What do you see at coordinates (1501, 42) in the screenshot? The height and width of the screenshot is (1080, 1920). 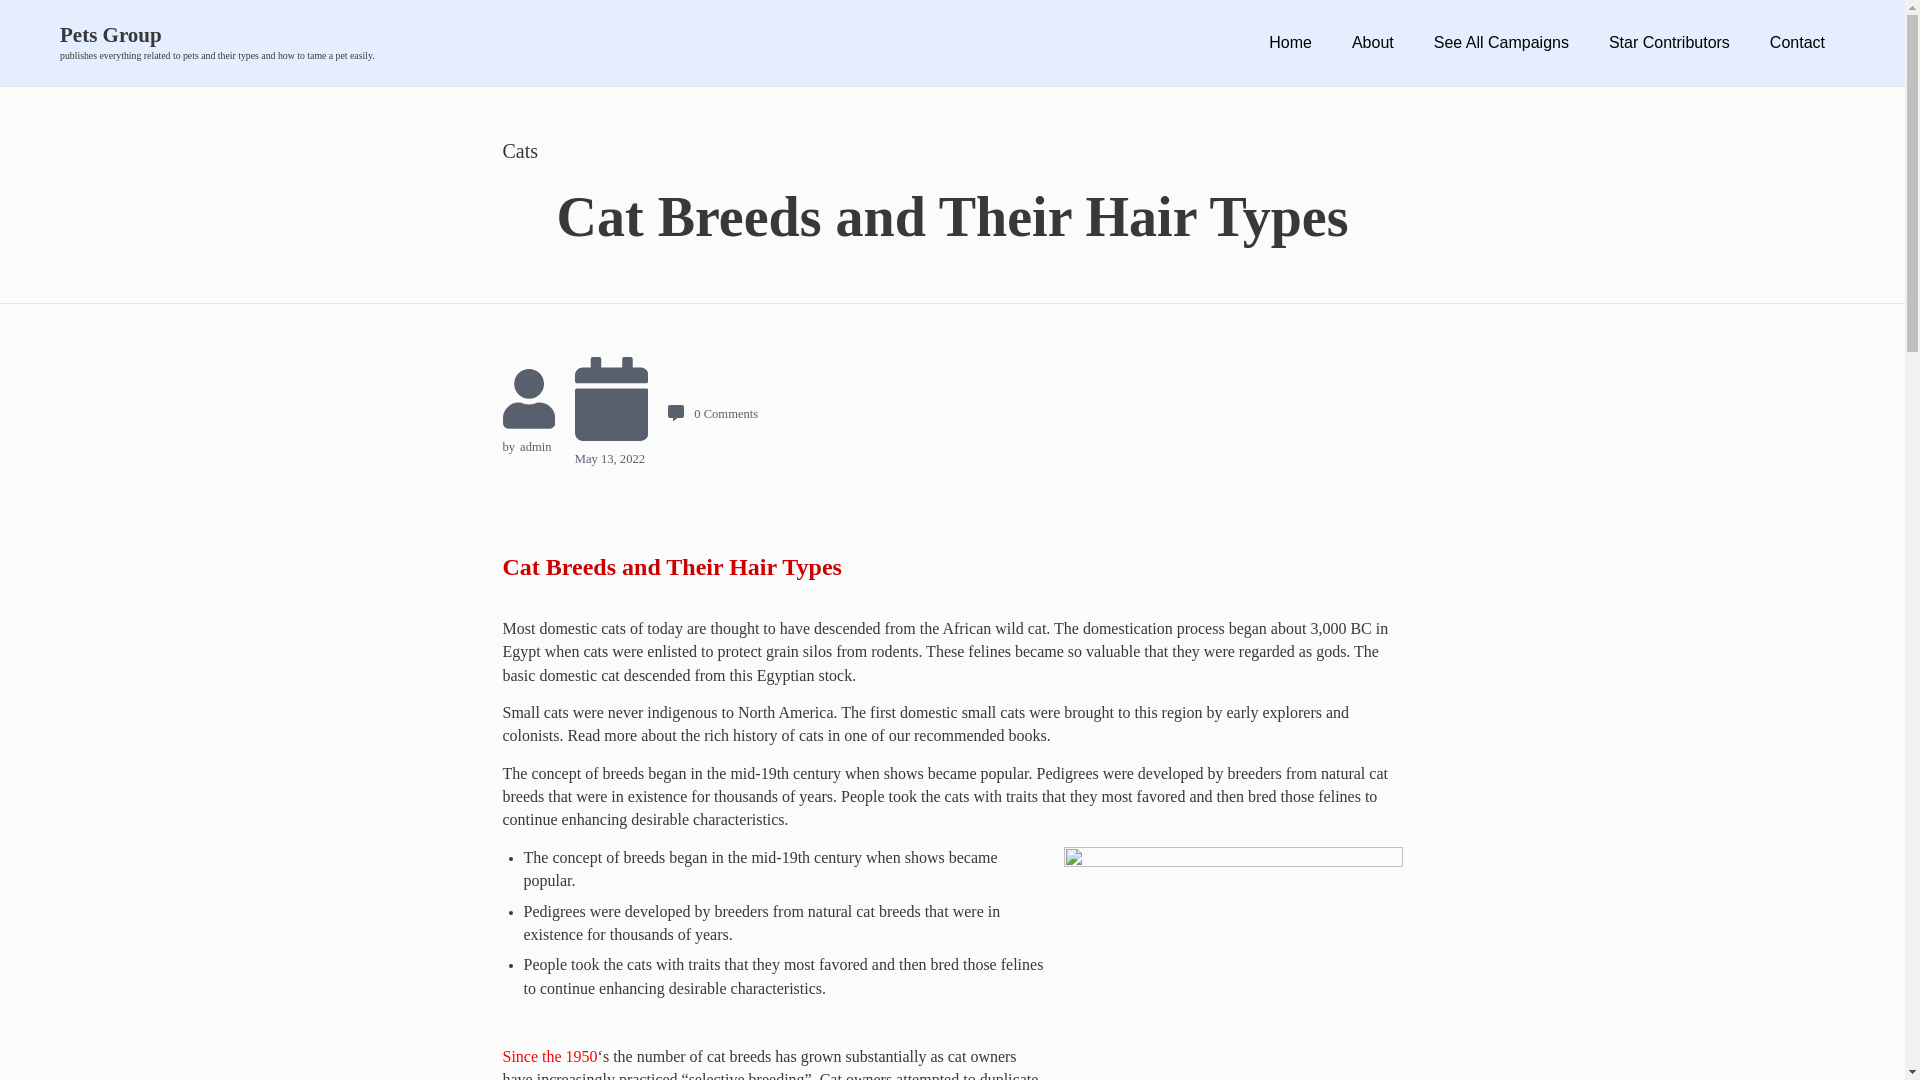 I see `See All Campaigns` at bounding box center [1501, 42].